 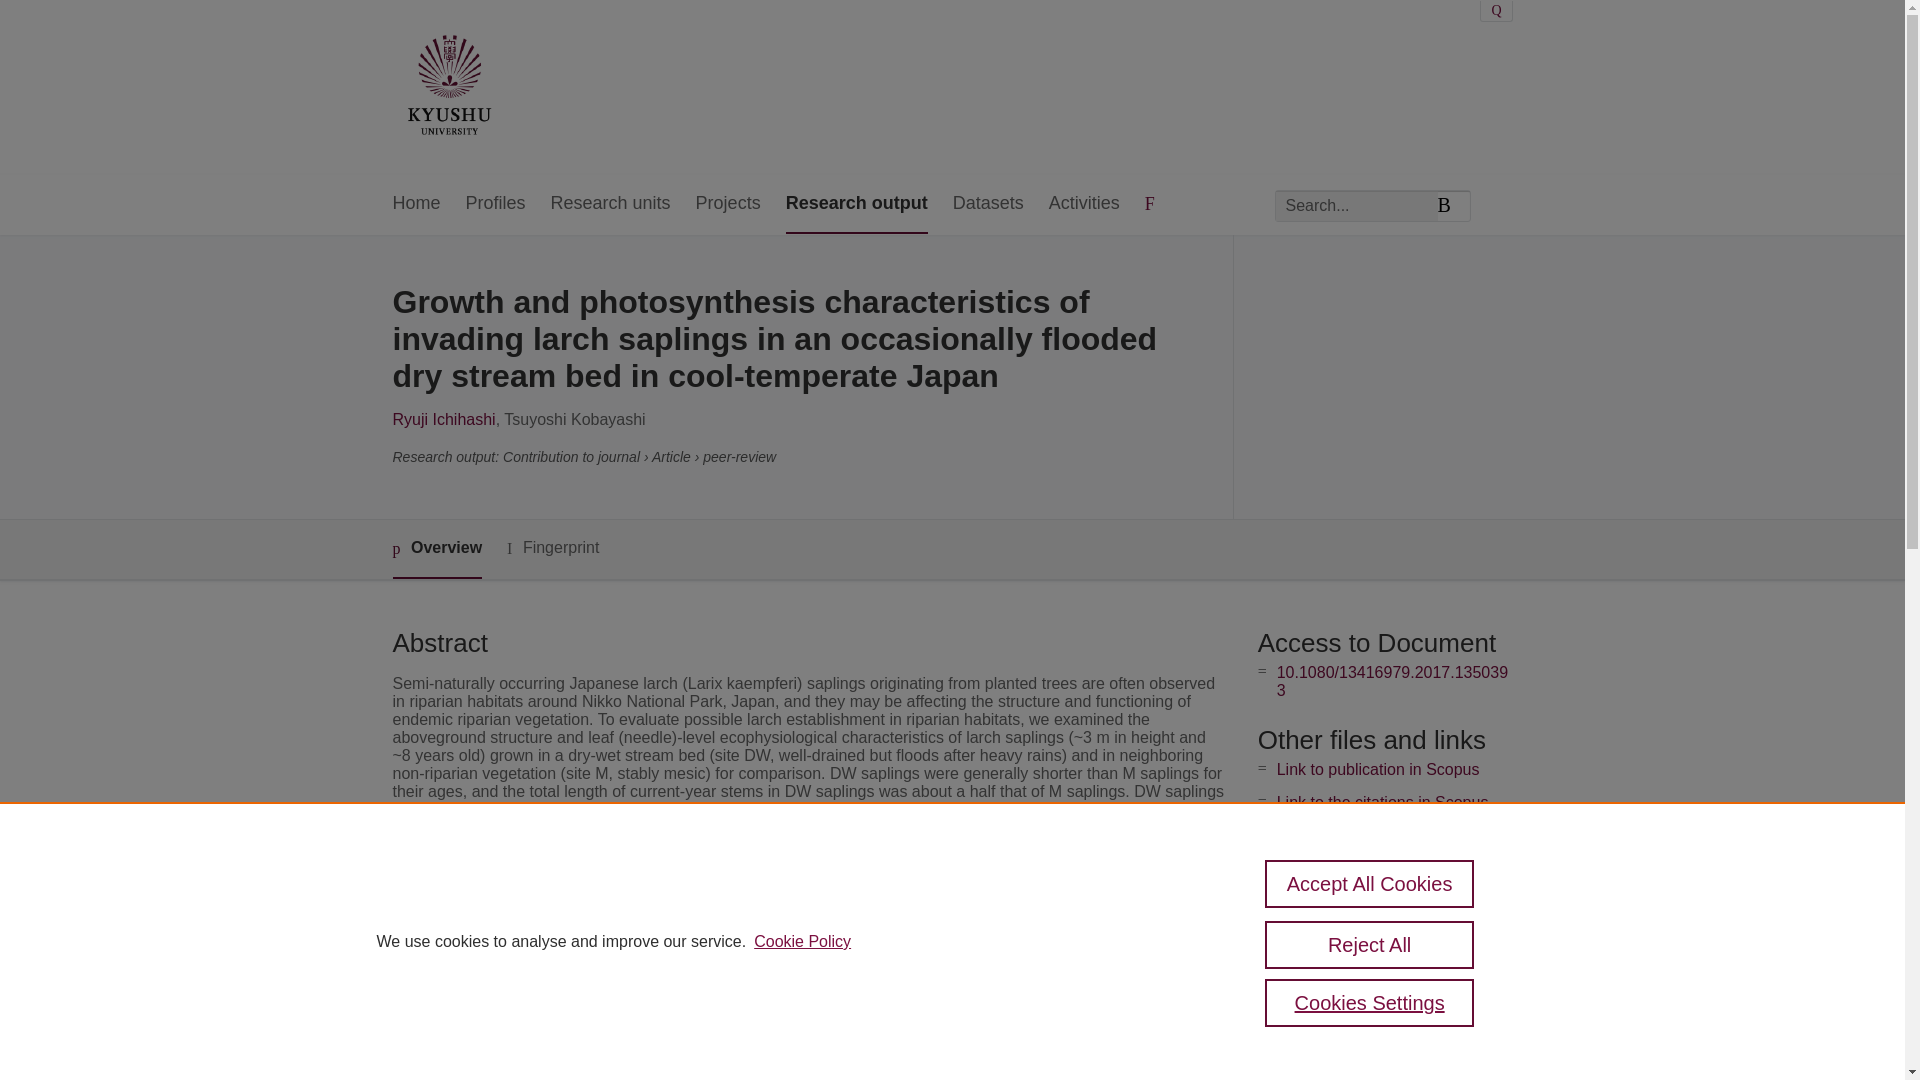 What do you see at coordinates (436, 548) in the screenshot?
I see `Overview` at bounding box center [436, 548].